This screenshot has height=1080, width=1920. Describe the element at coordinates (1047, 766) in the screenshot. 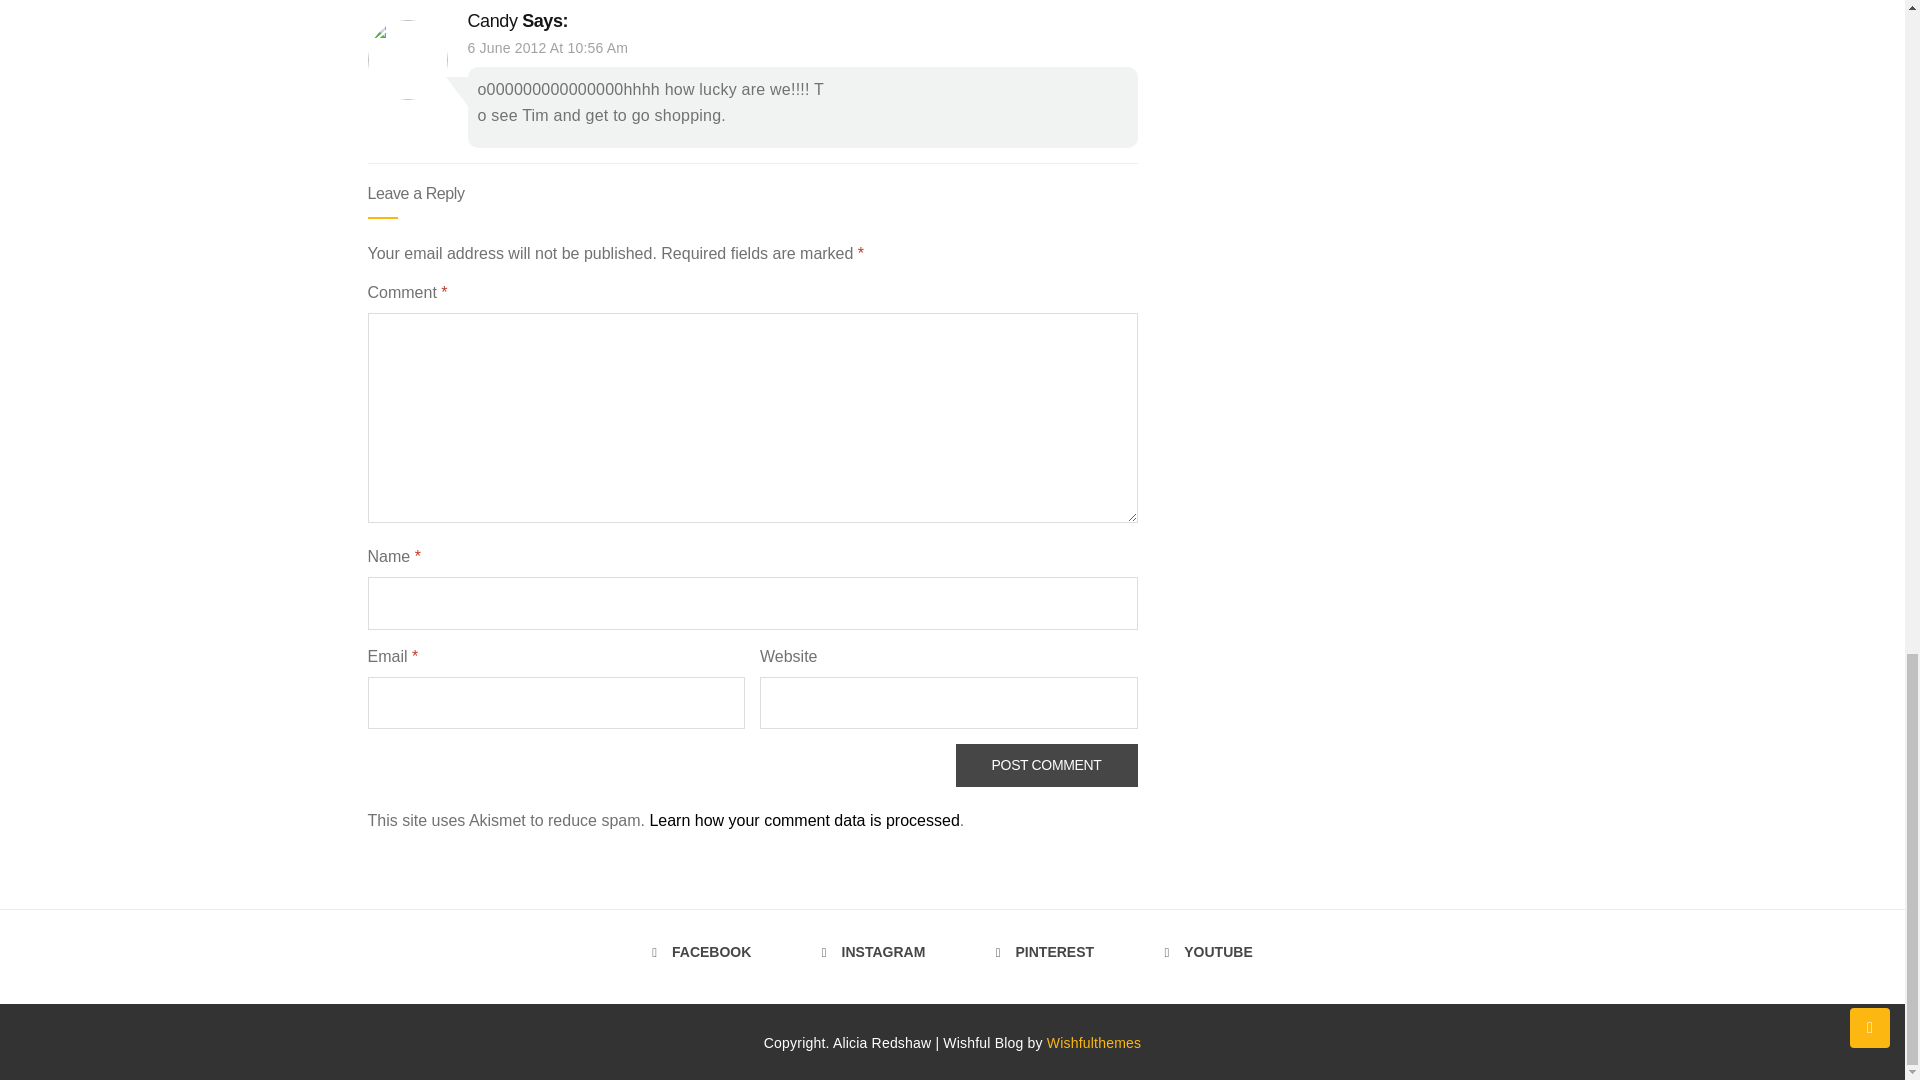

I see `Post Comment` at that location.